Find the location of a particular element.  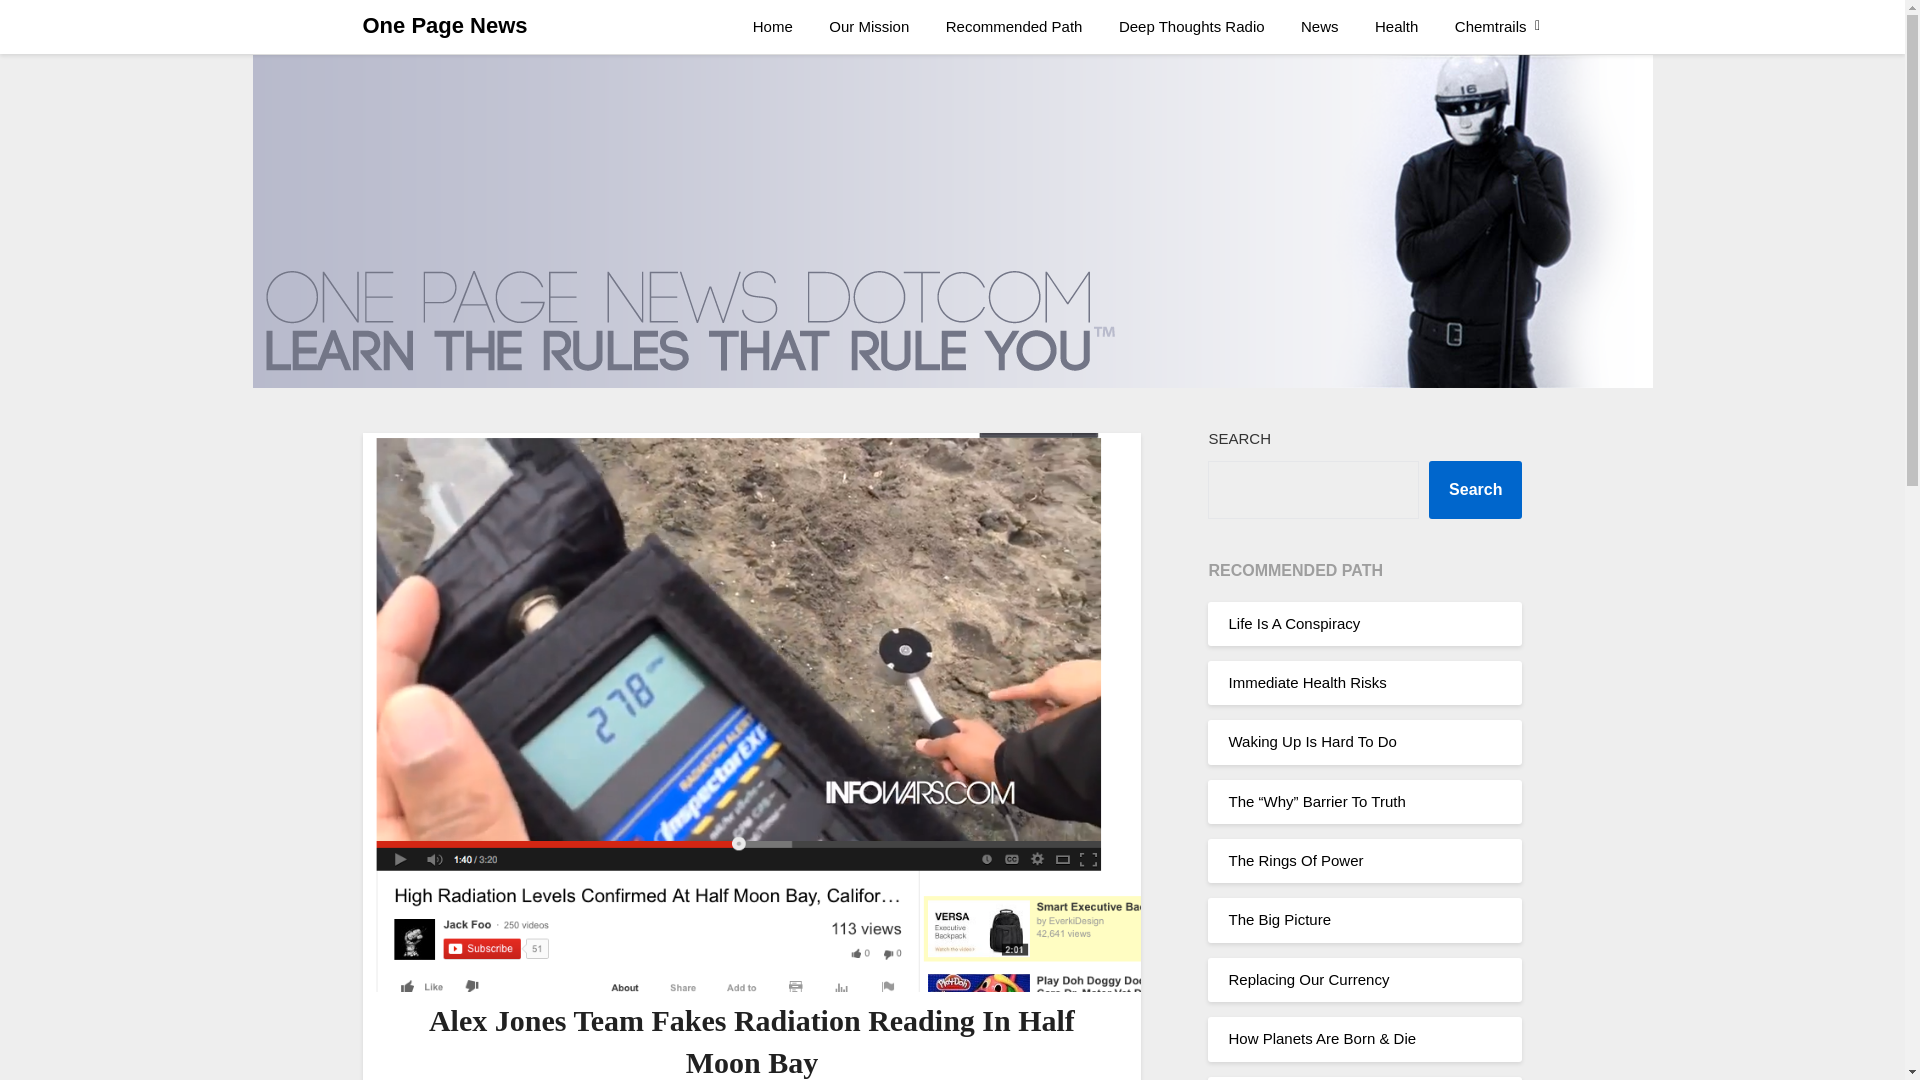

Search is located at coordinates (1475, 490).